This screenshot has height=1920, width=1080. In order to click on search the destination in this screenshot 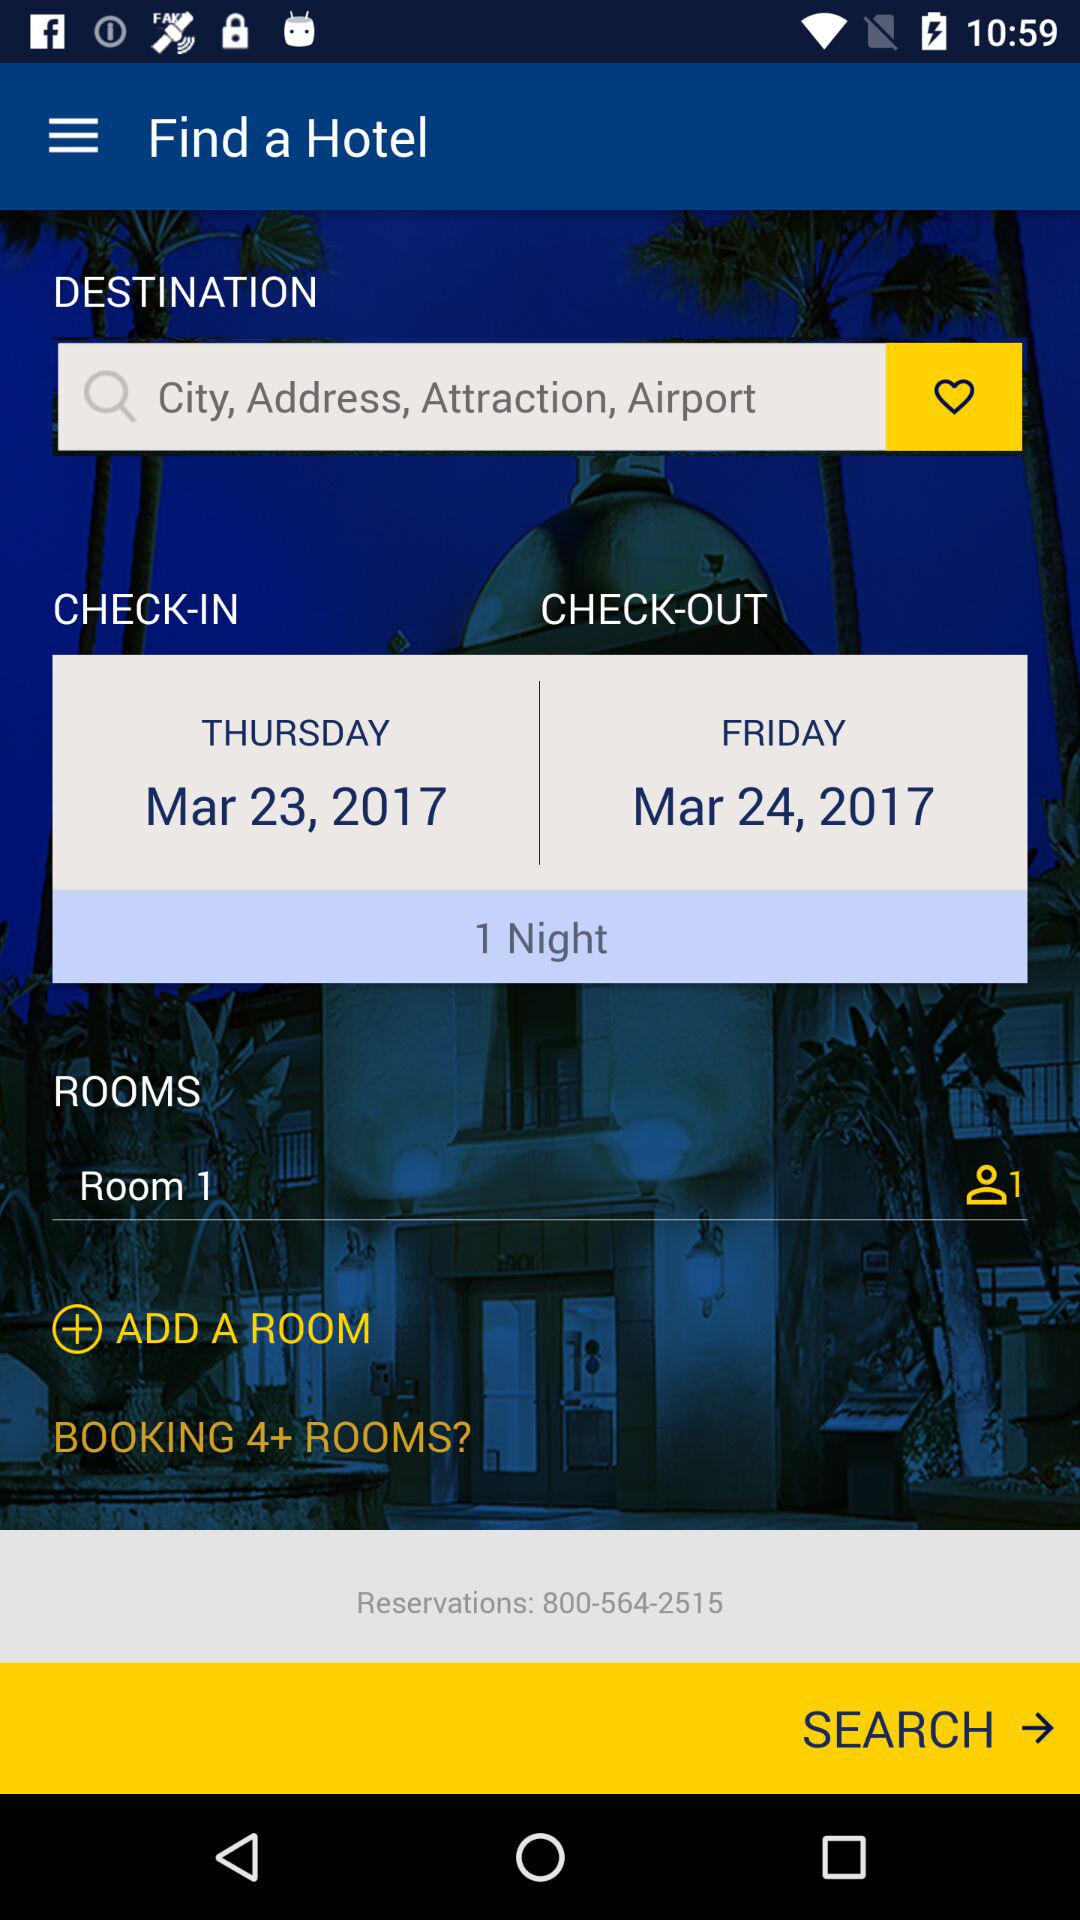, I will do `click(110, 396)`.